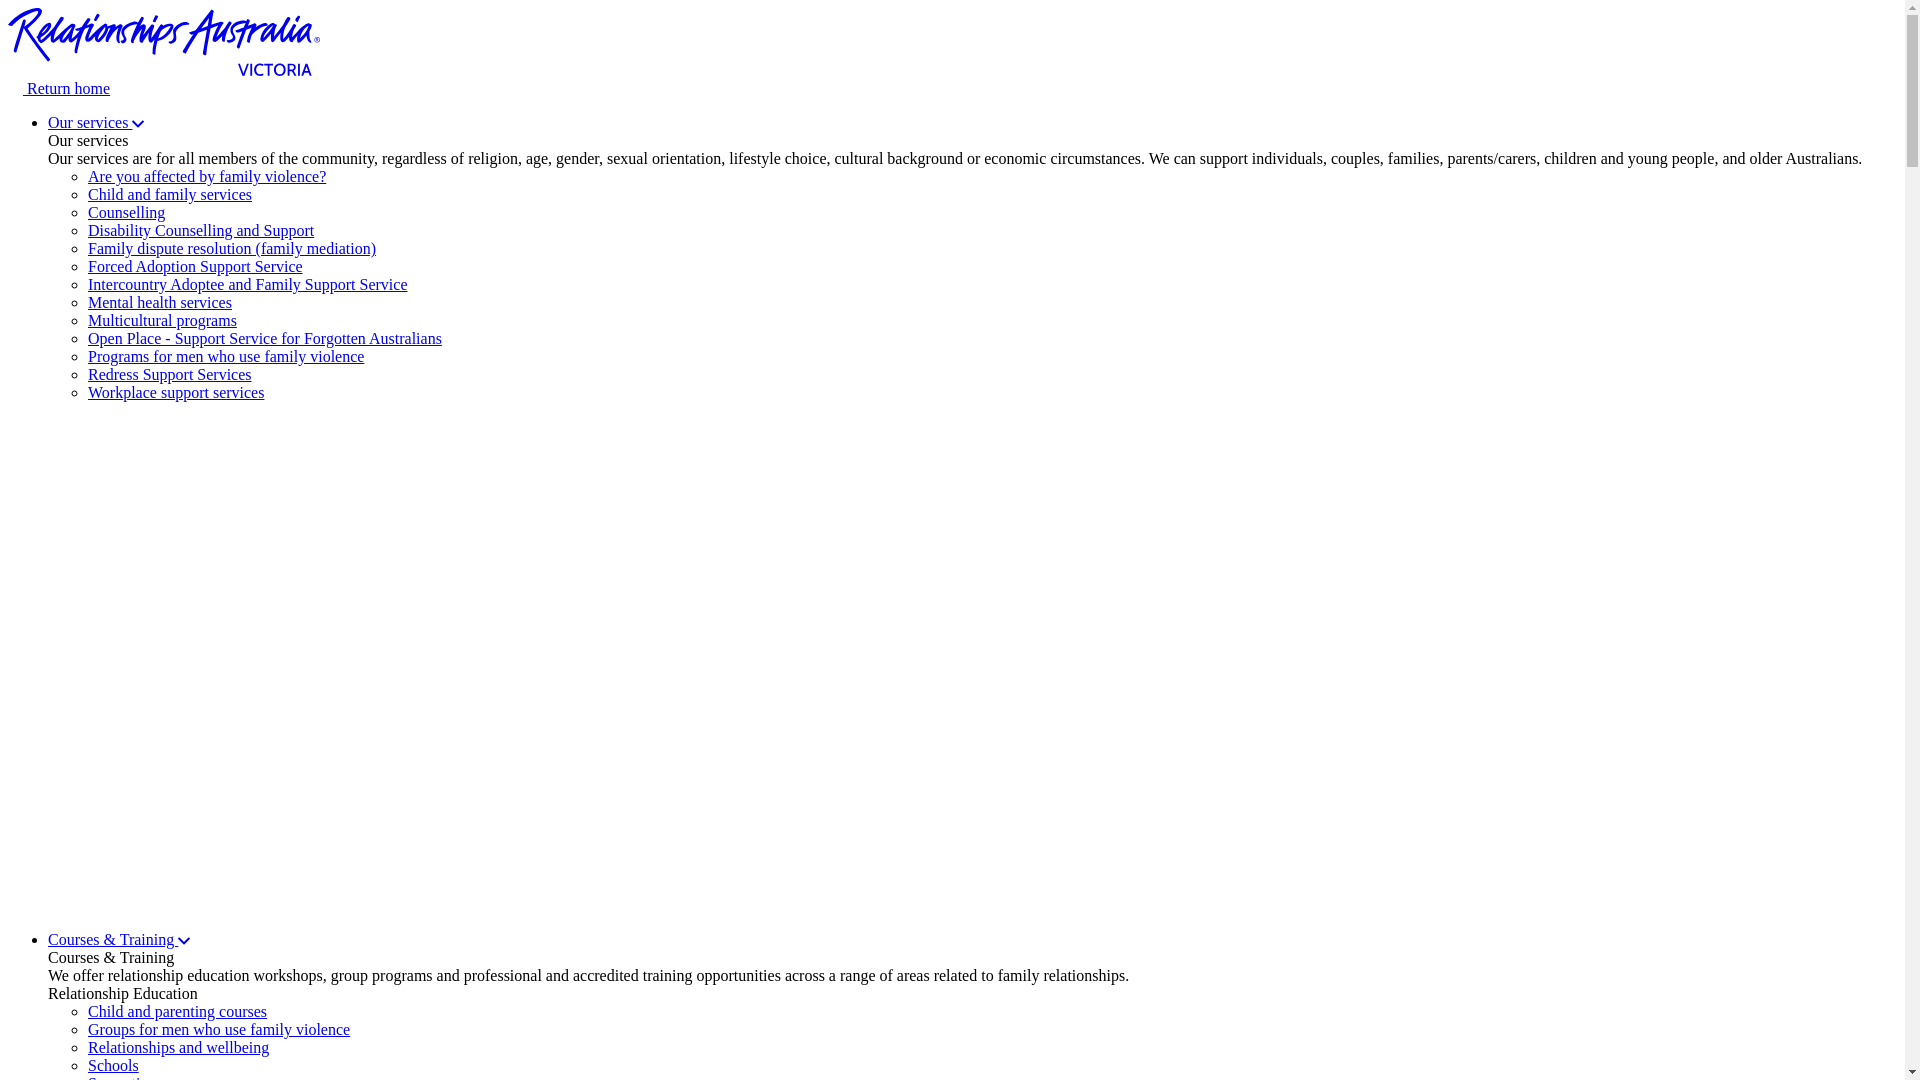 The width and height of the screenshot is (1920, 1080). Describe the element at coordinates (126, 212) in the screenshot. I see `Counselling` at that location.